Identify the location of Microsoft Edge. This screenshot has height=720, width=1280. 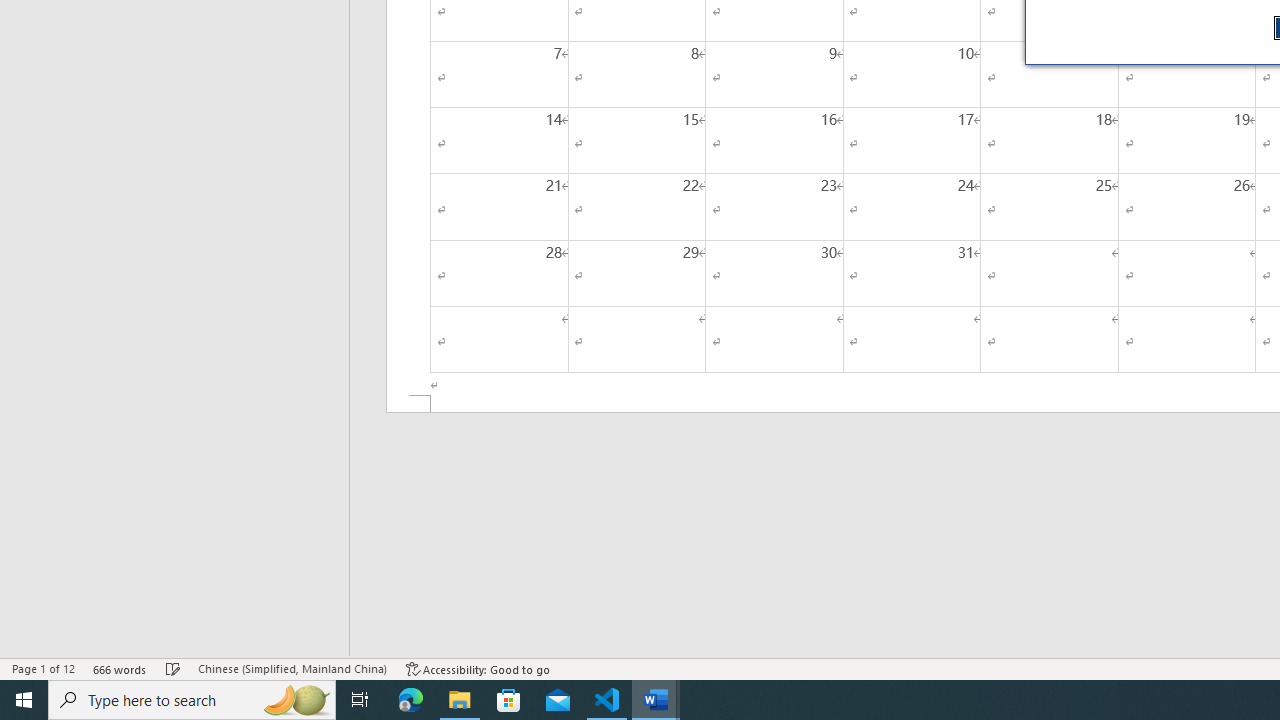
(411, 700).